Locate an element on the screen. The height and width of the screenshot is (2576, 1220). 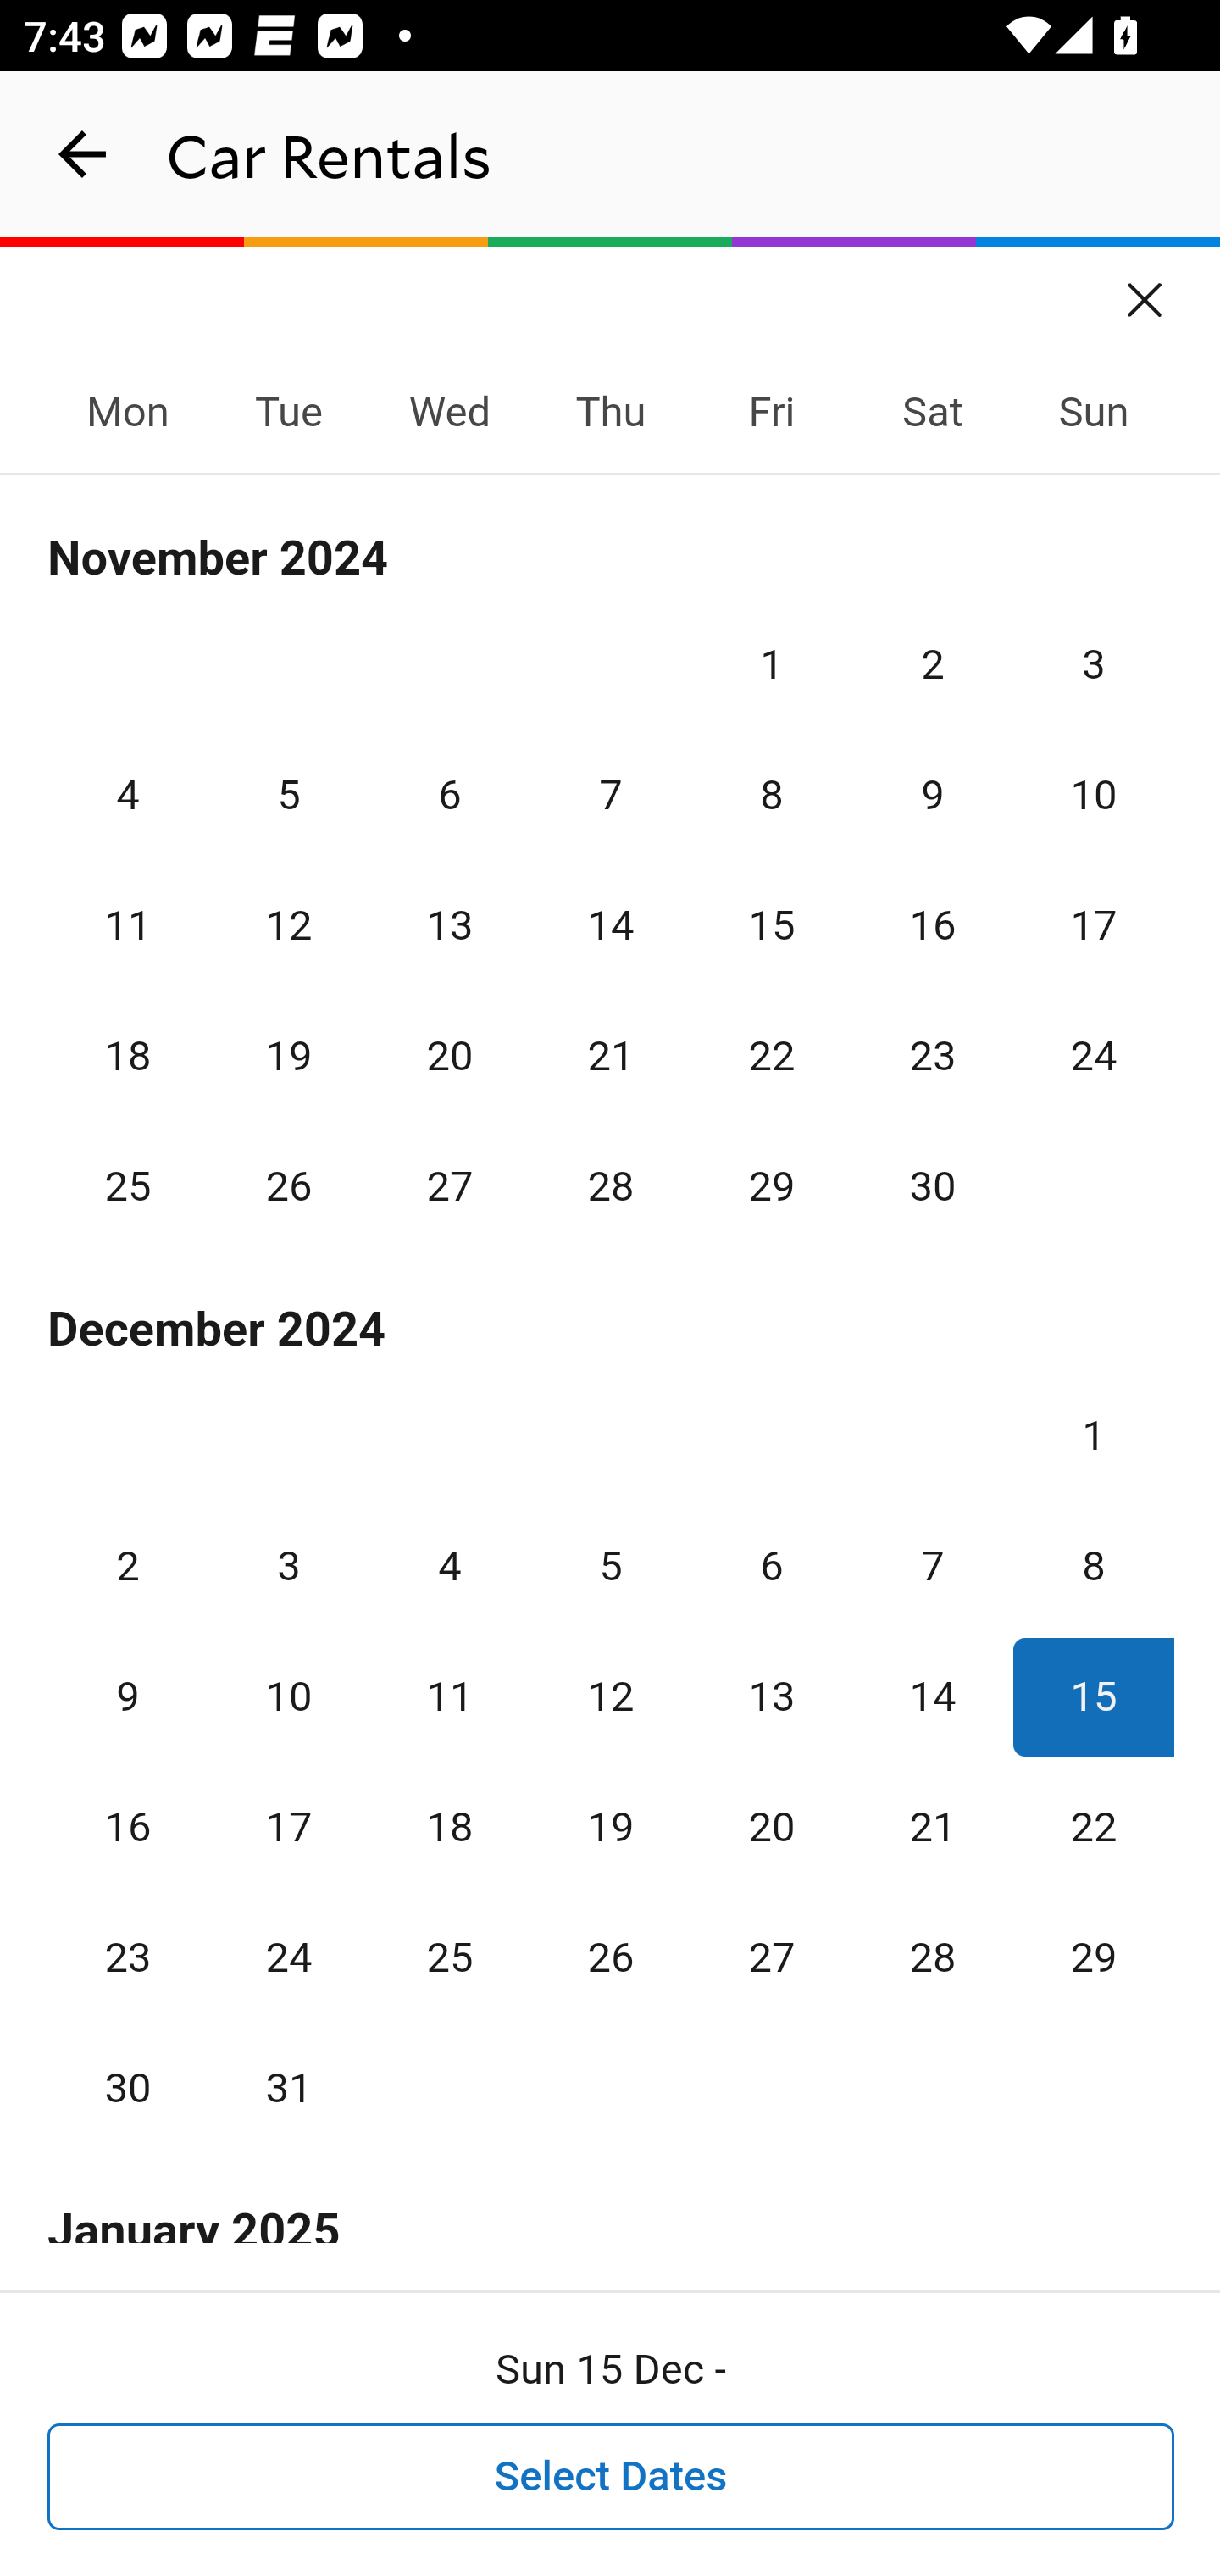
17 November 2024 is located at coordinates (1093, 925).